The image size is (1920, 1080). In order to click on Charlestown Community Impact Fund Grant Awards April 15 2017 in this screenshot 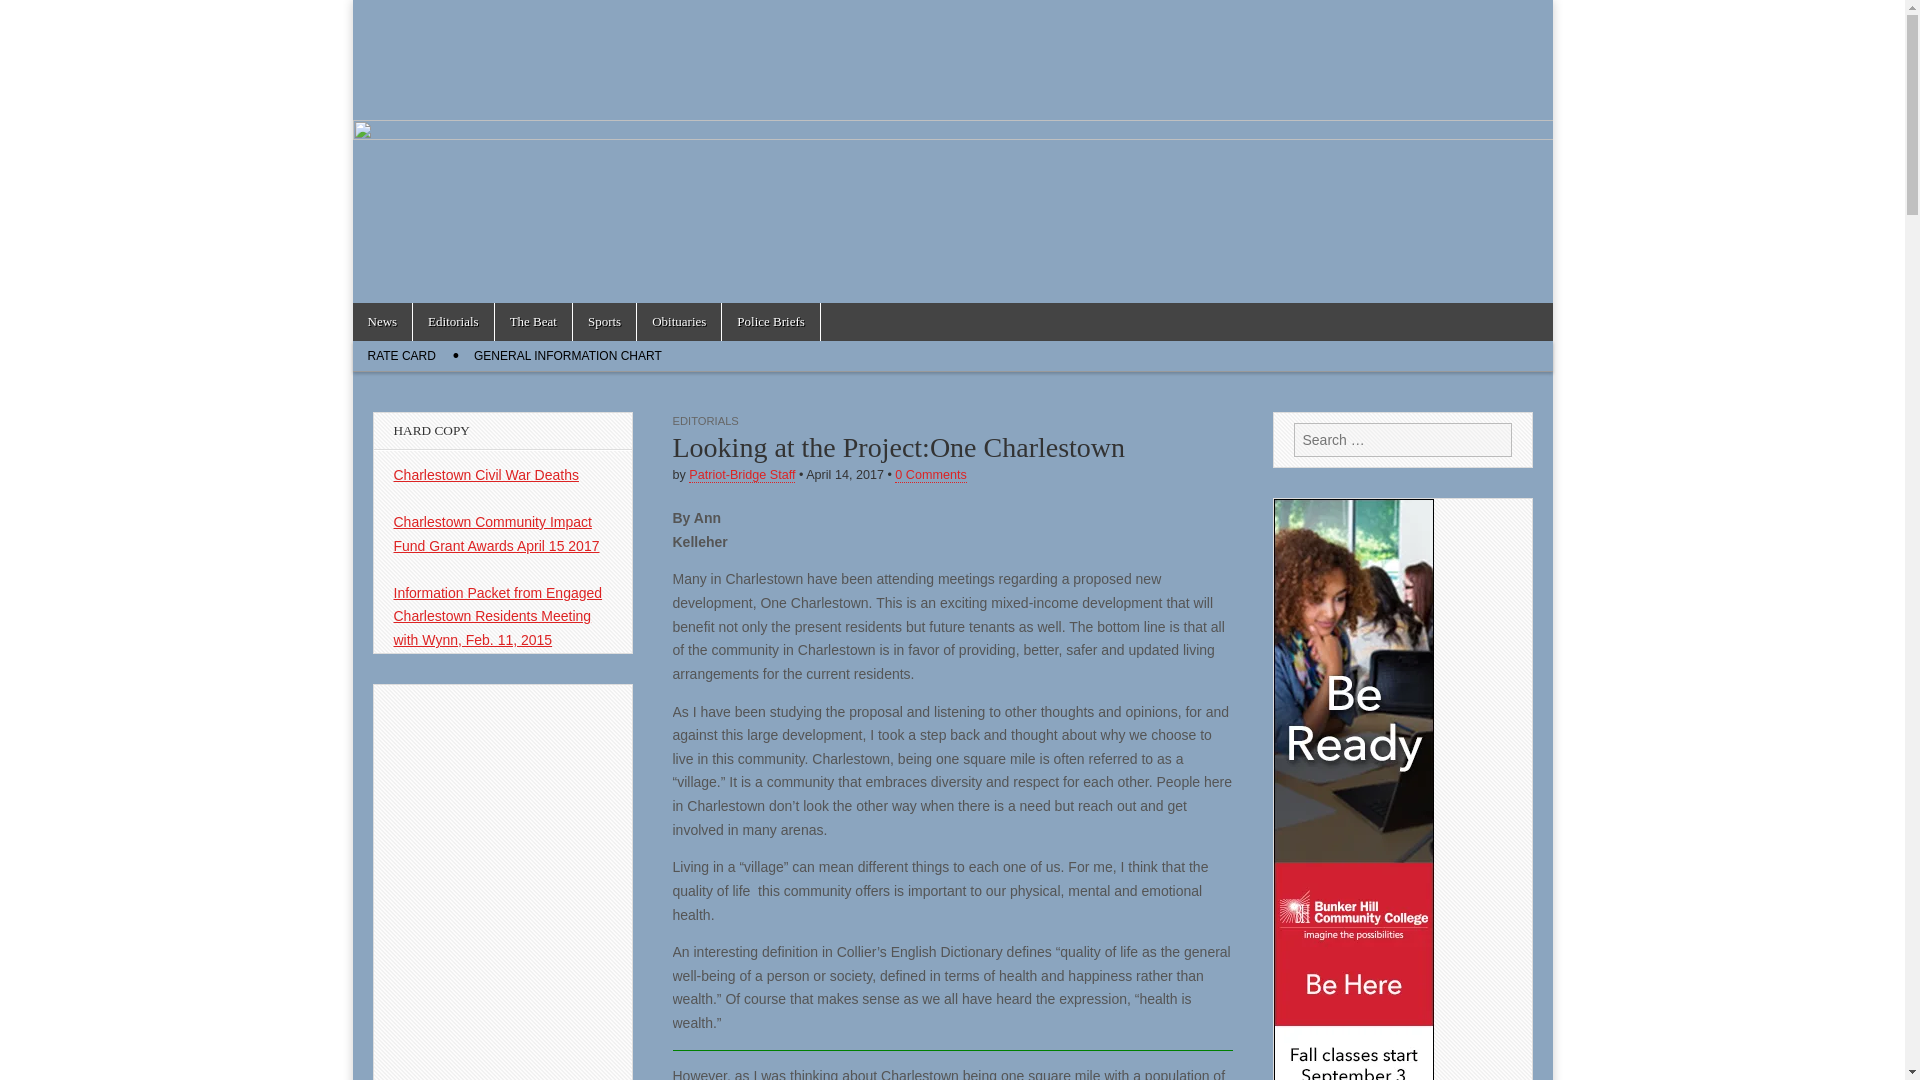, I will do `click(496, 534)`.